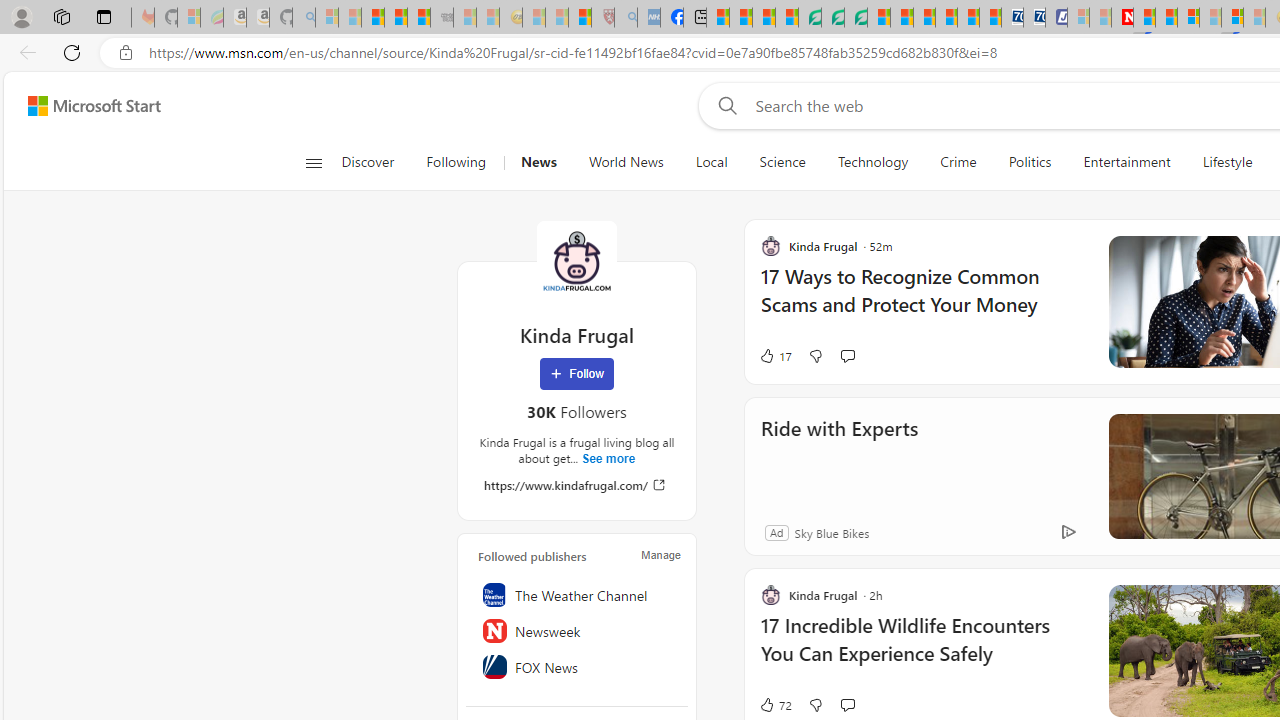  Describe the element at coordinates (1166, 18) in the screenshot. I see `14 Common Myths Debunked By Scientific Facts` at that location.